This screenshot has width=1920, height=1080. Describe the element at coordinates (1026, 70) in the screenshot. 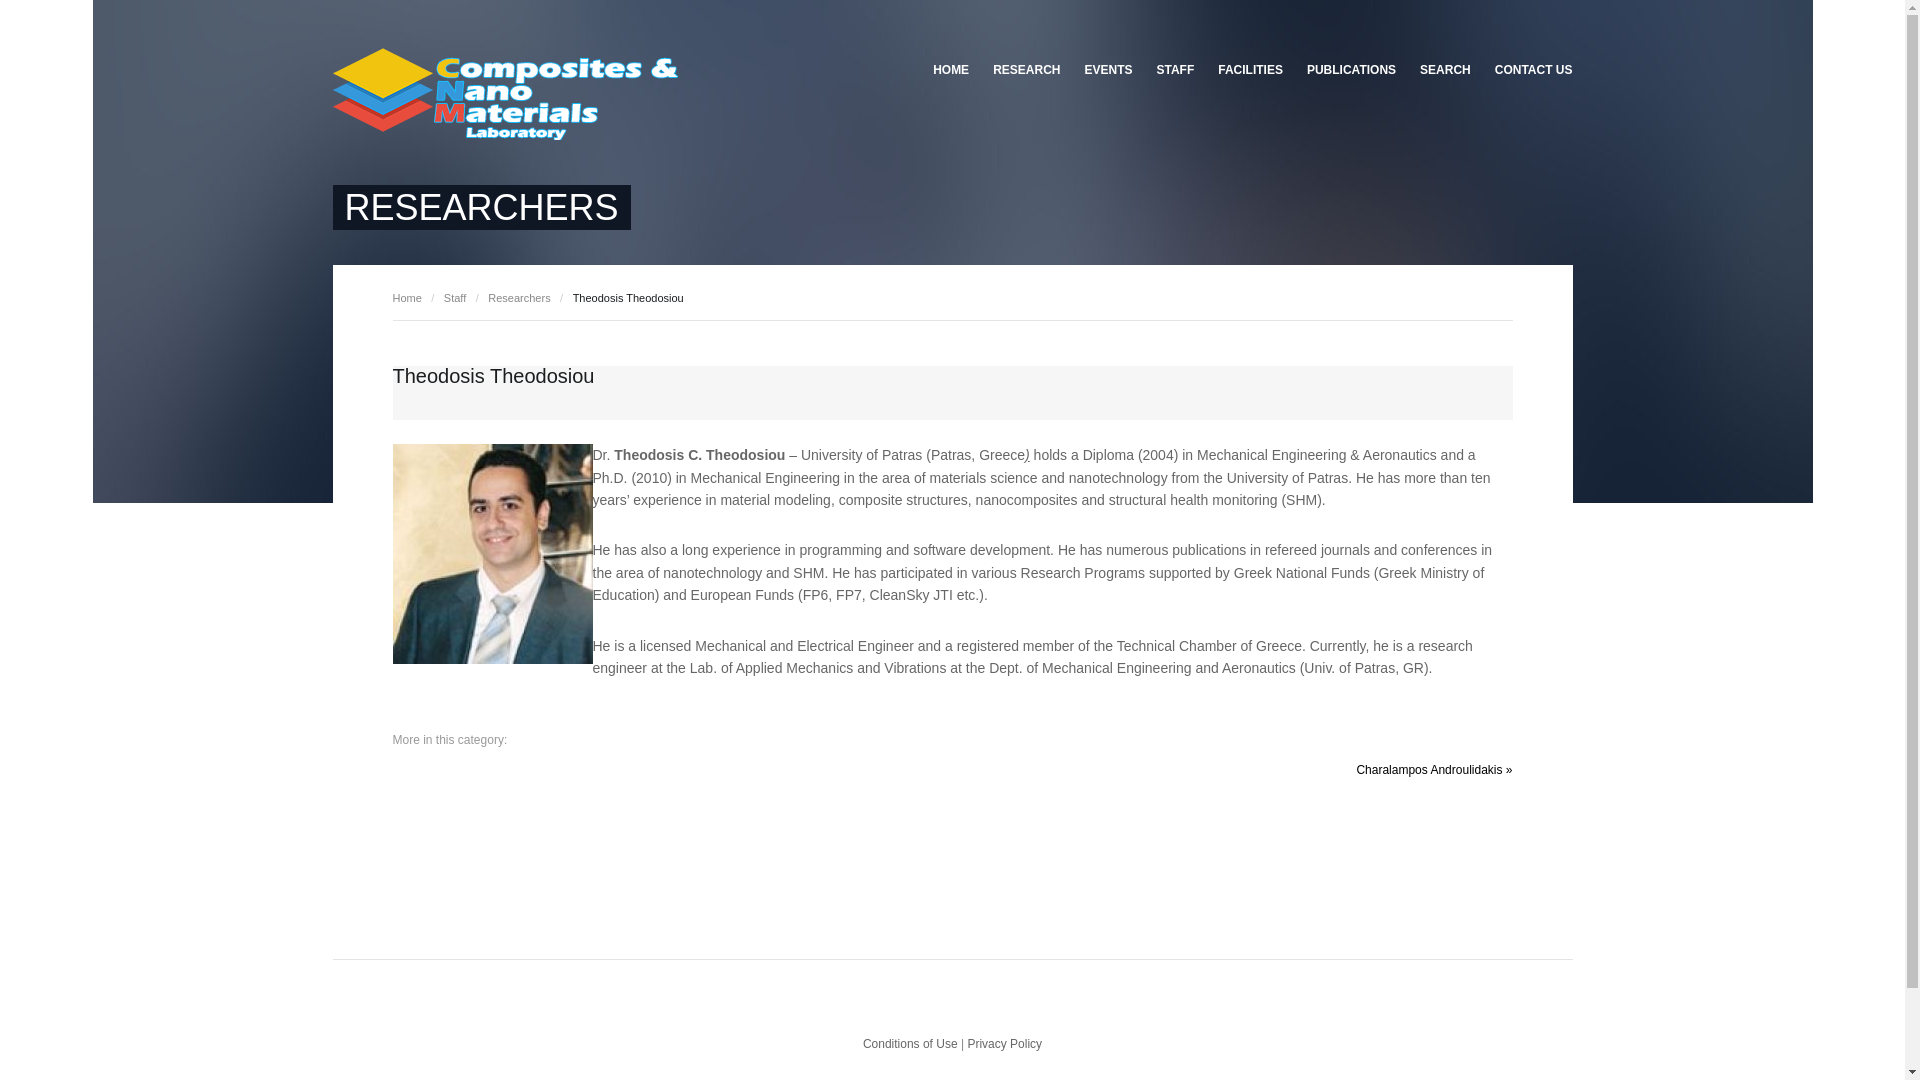

I see `RESEARCH` at that location.